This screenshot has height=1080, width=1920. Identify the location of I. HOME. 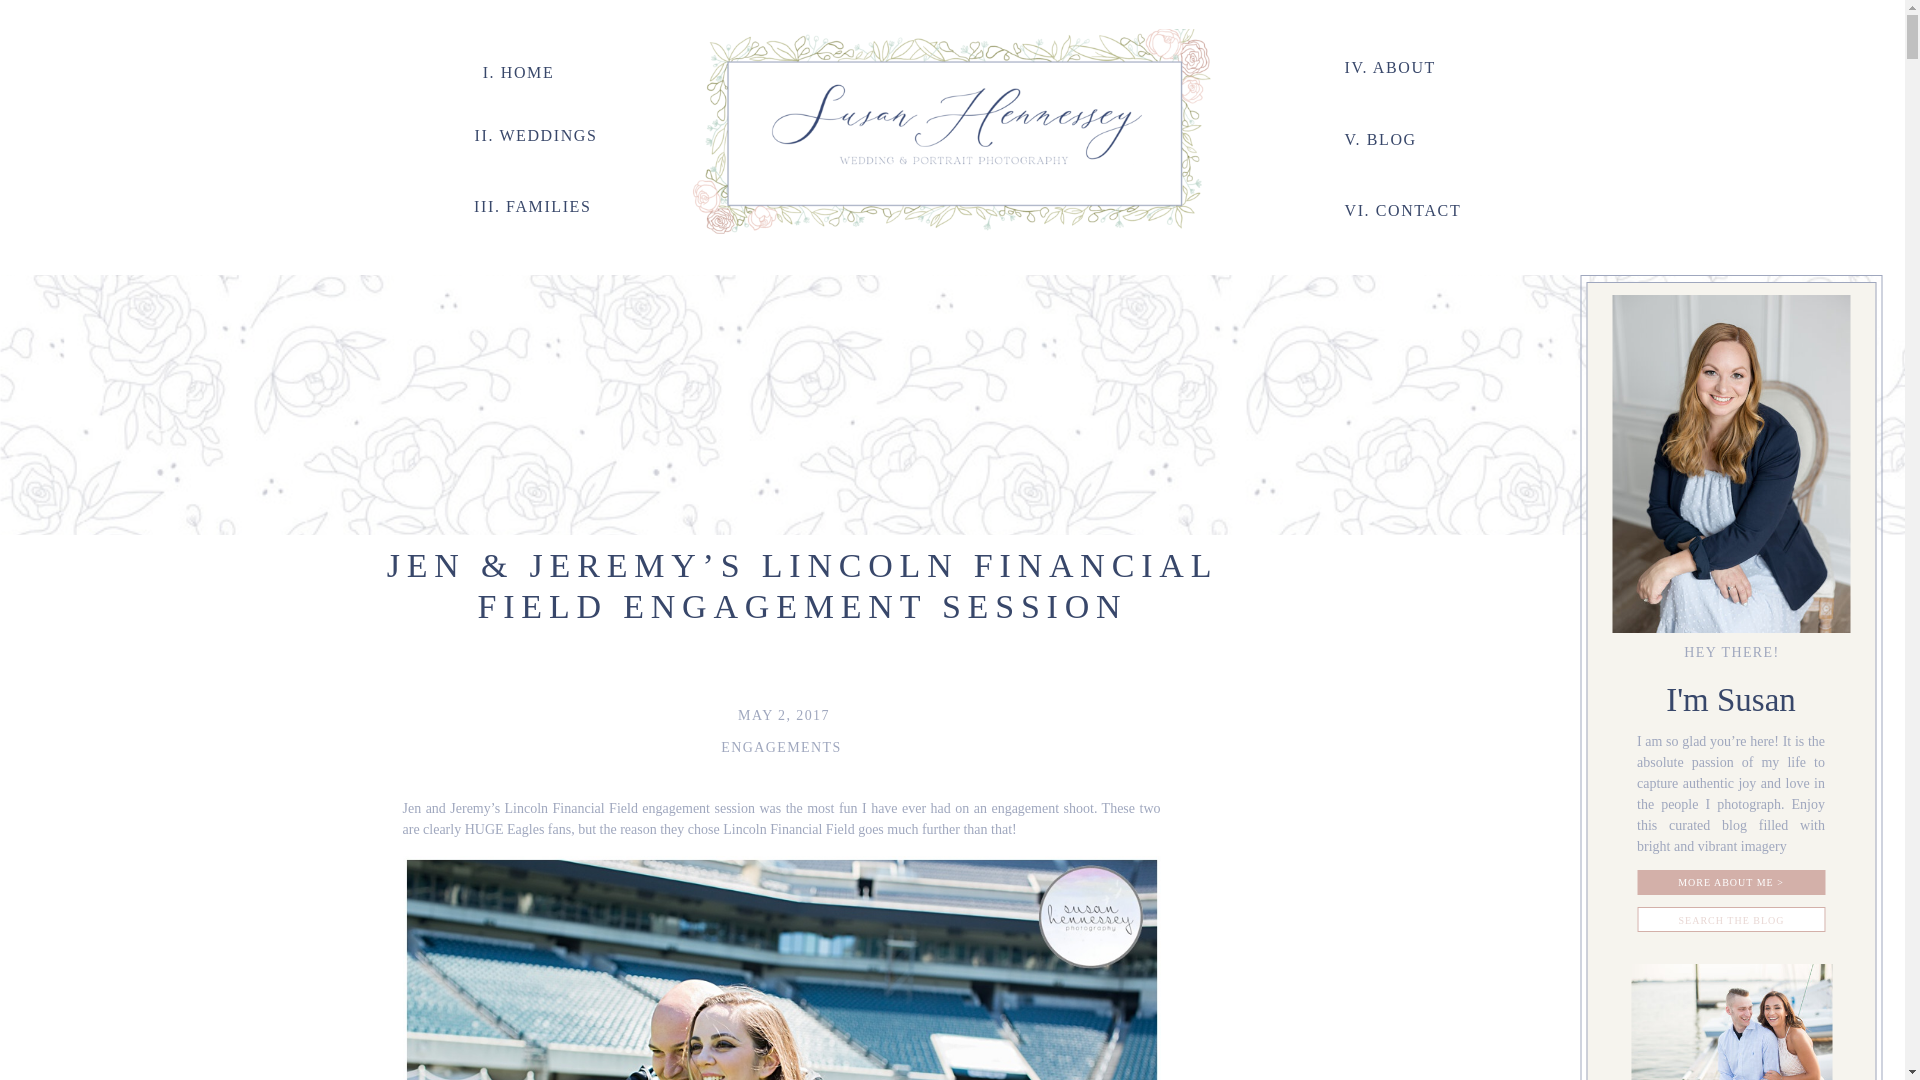
(519, 70).